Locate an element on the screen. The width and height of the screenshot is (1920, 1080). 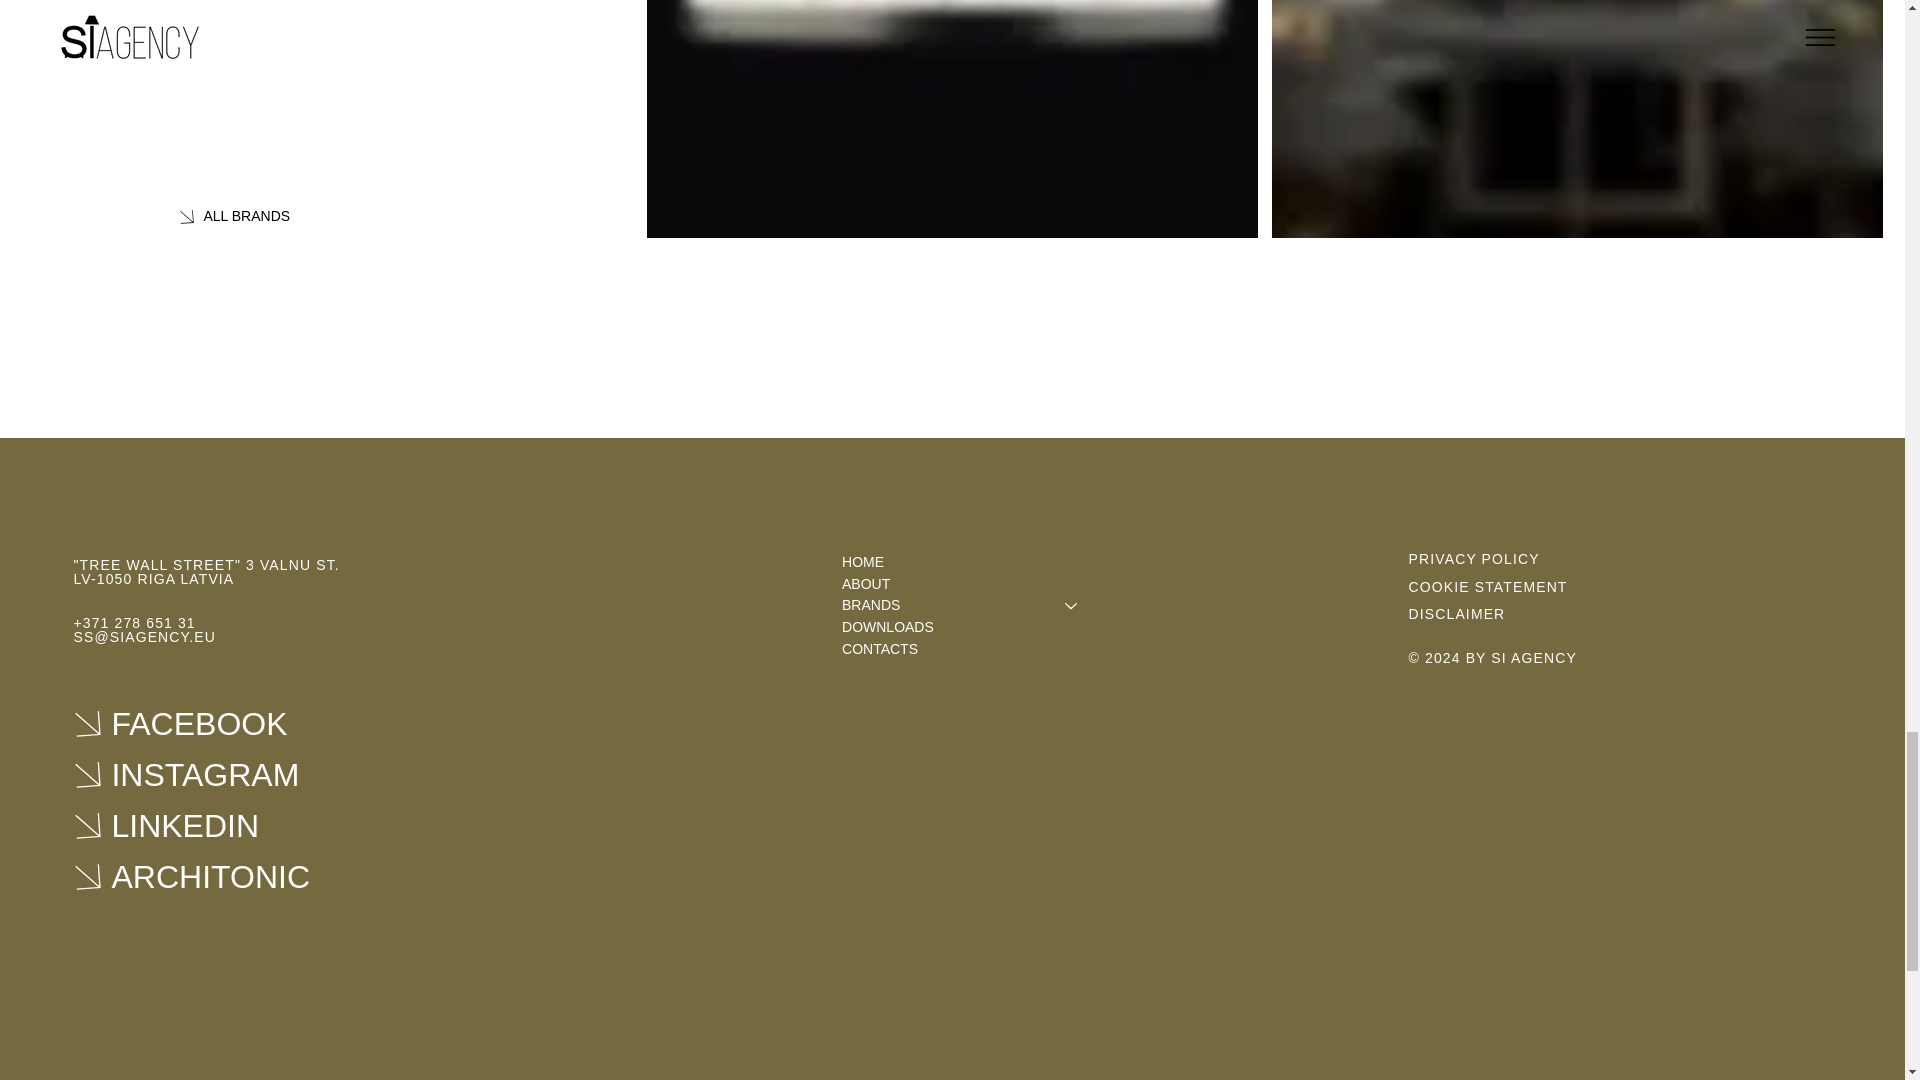
COOKIE STATEMENT is located at coordinates (1488, 586).